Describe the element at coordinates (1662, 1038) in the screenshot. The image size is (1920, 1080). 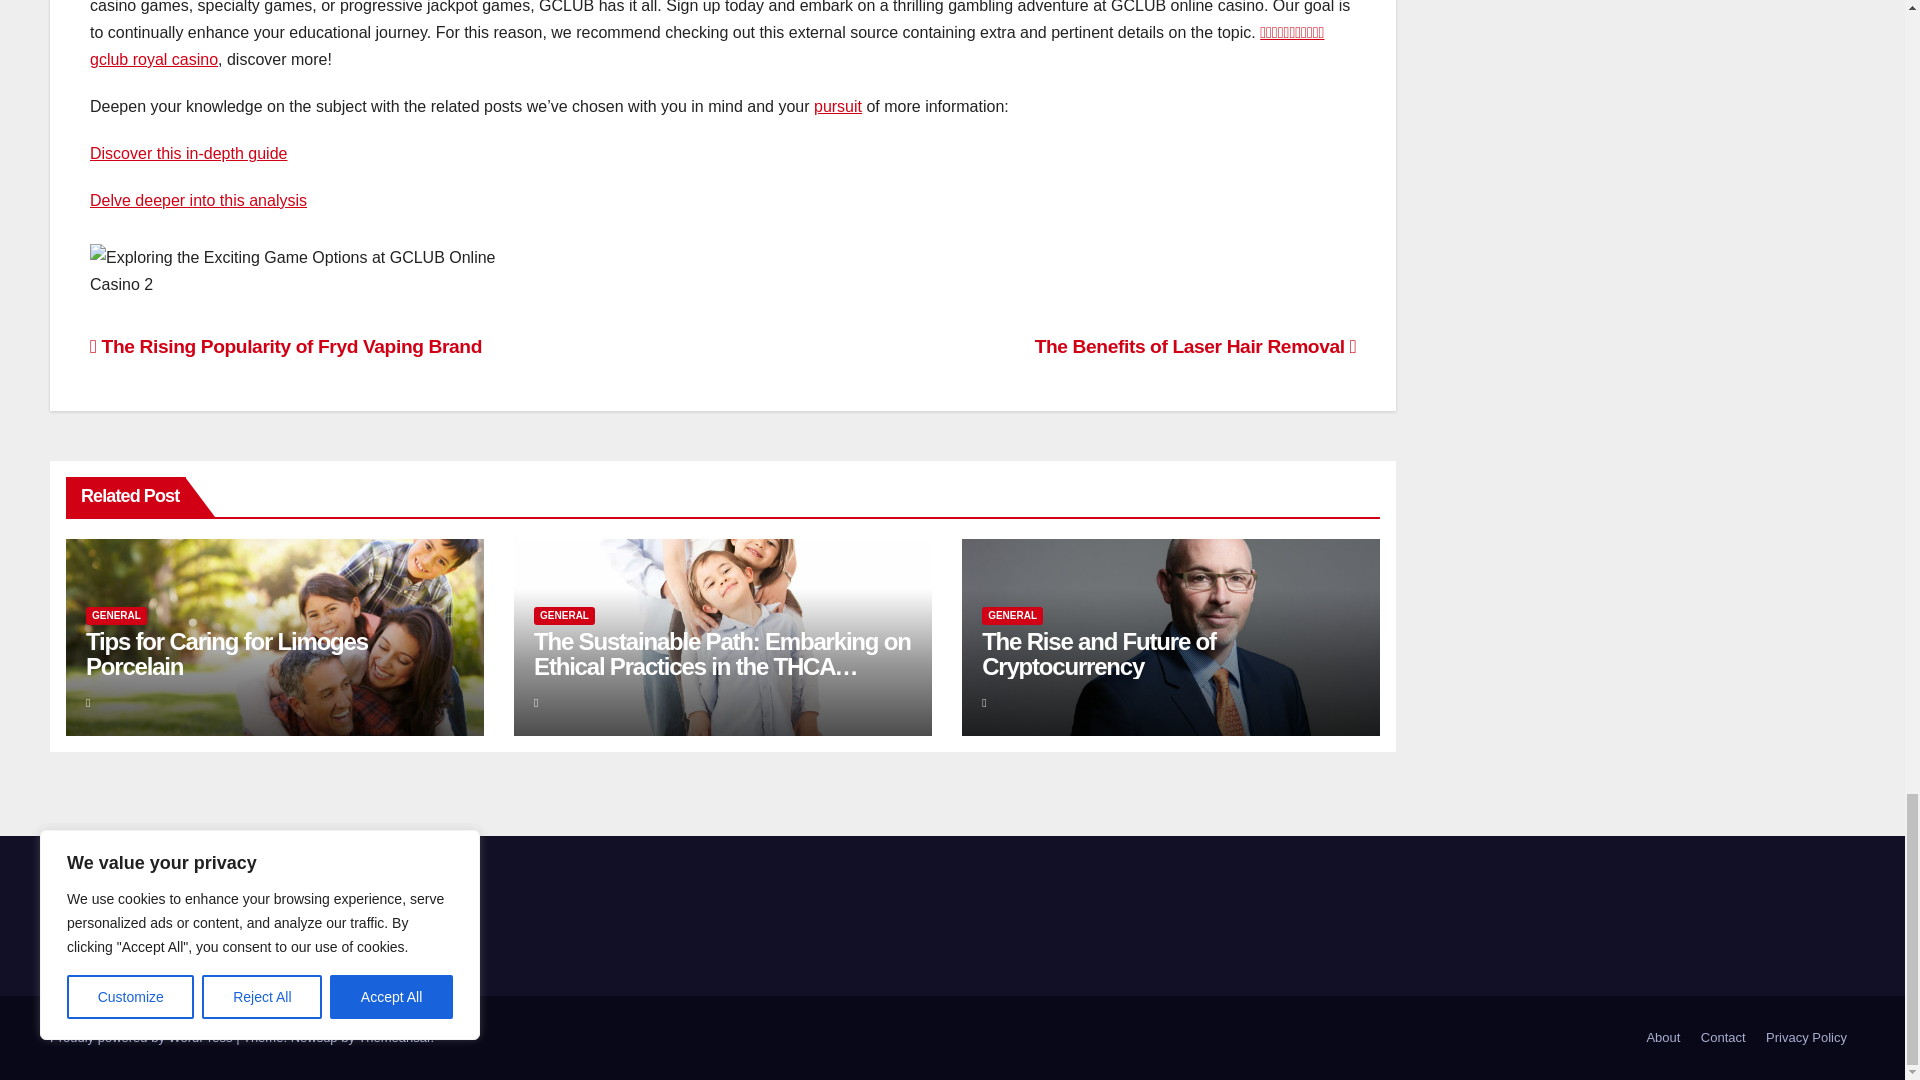
I see `About` at that location.